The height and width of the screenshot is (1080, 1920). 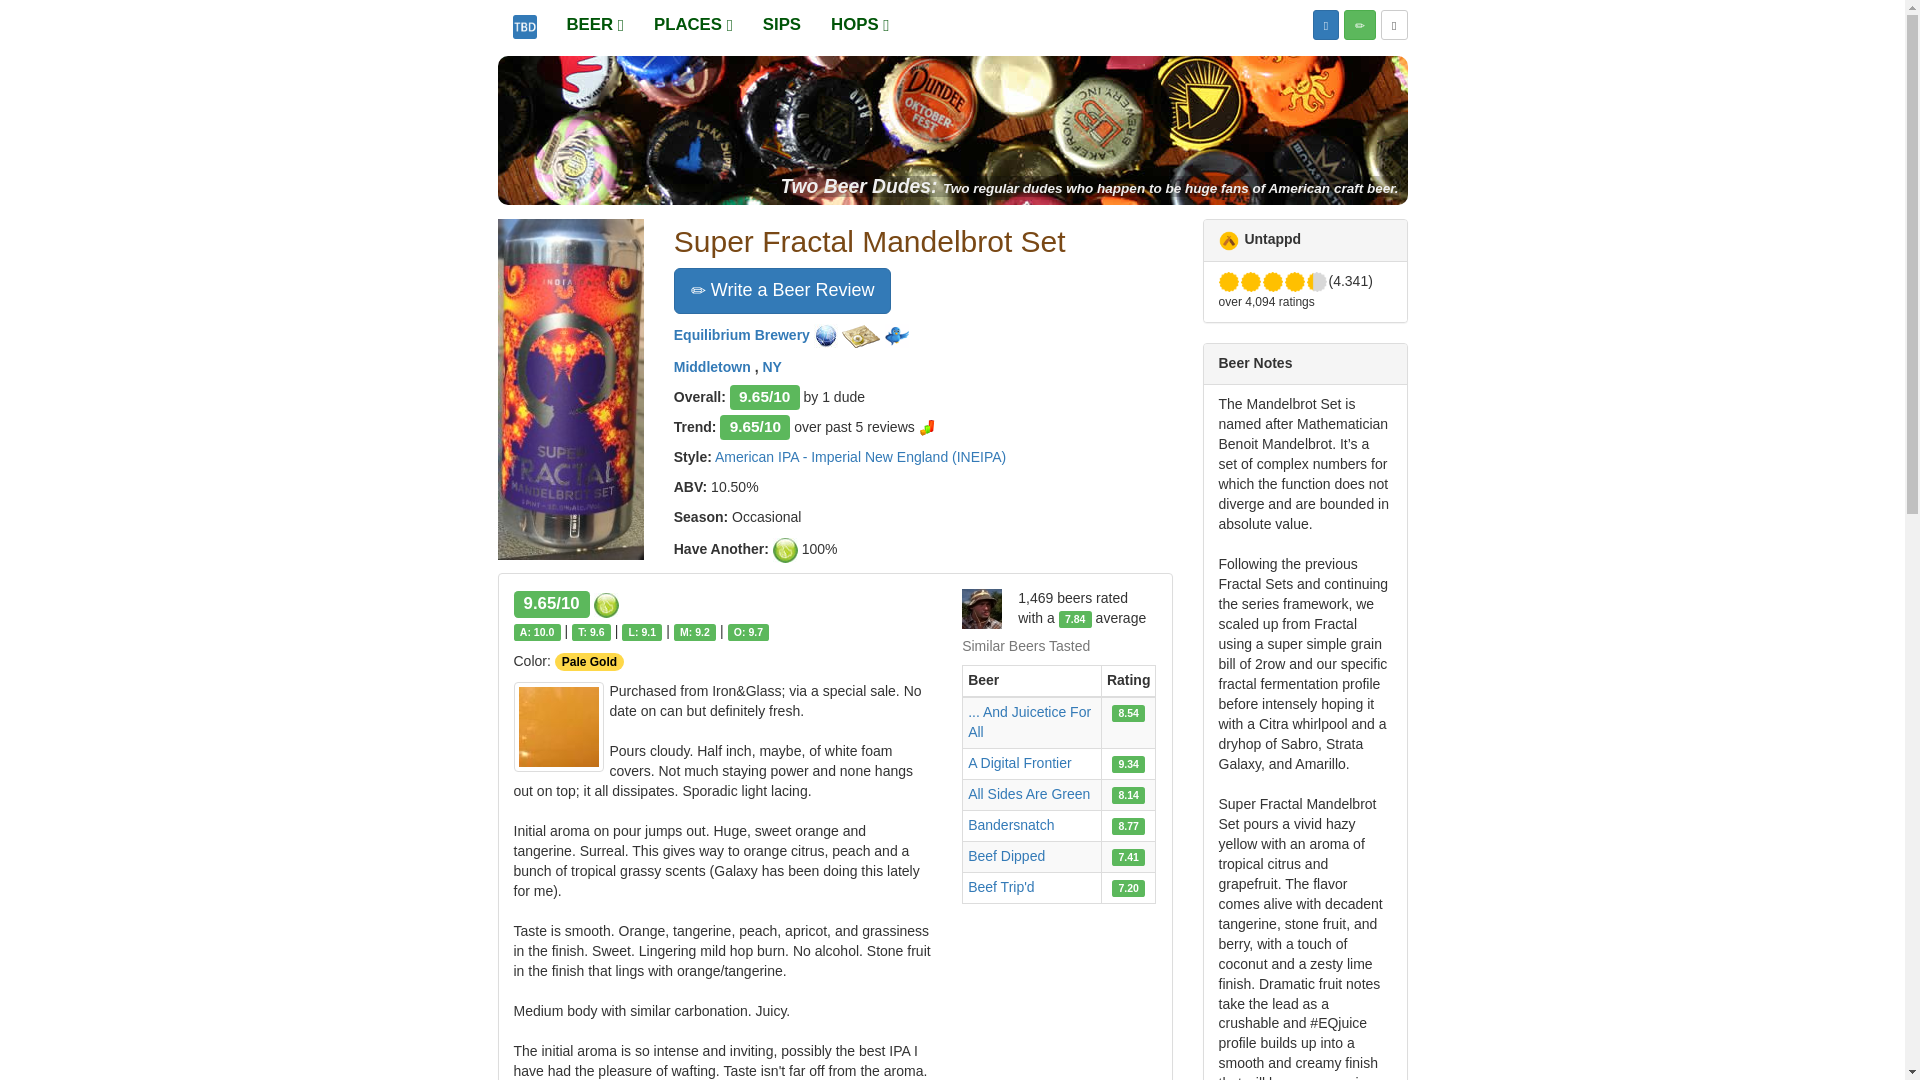 I want to click on Beef Trip'd, so click(x=1000, y=887).